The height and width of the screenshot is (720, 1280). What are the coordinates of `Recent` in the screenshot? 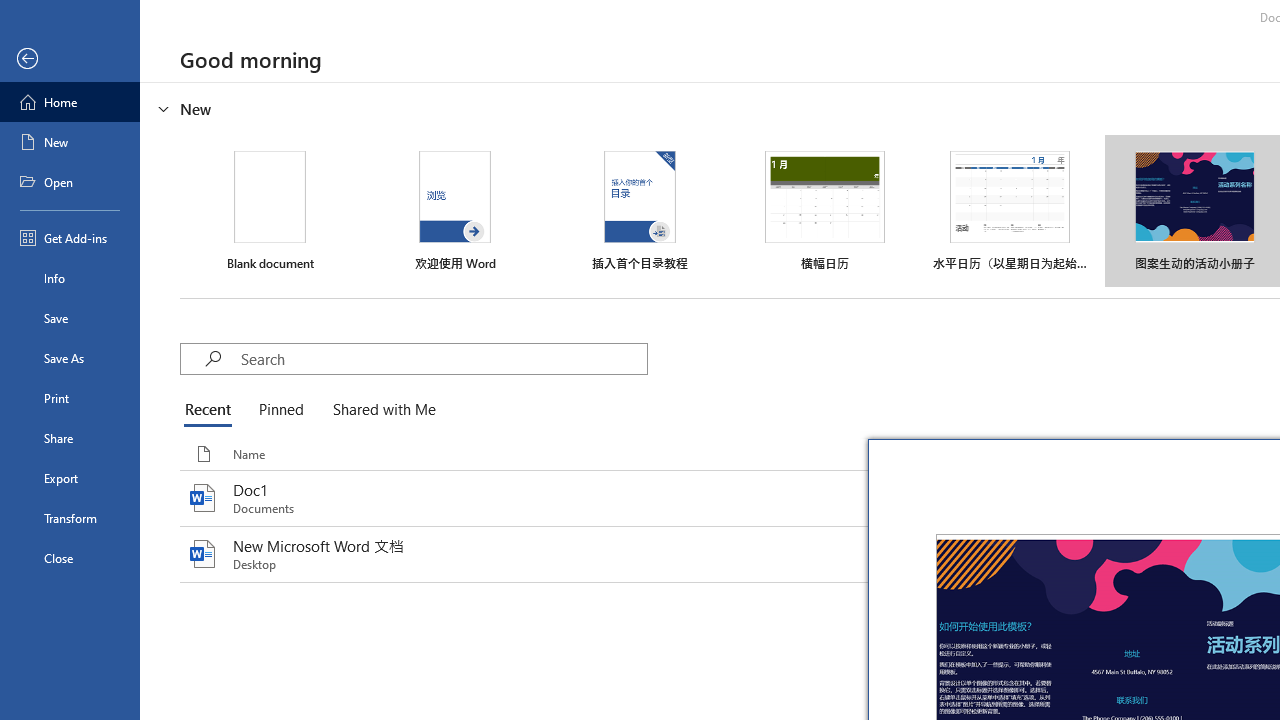 It's located at (212, 410).